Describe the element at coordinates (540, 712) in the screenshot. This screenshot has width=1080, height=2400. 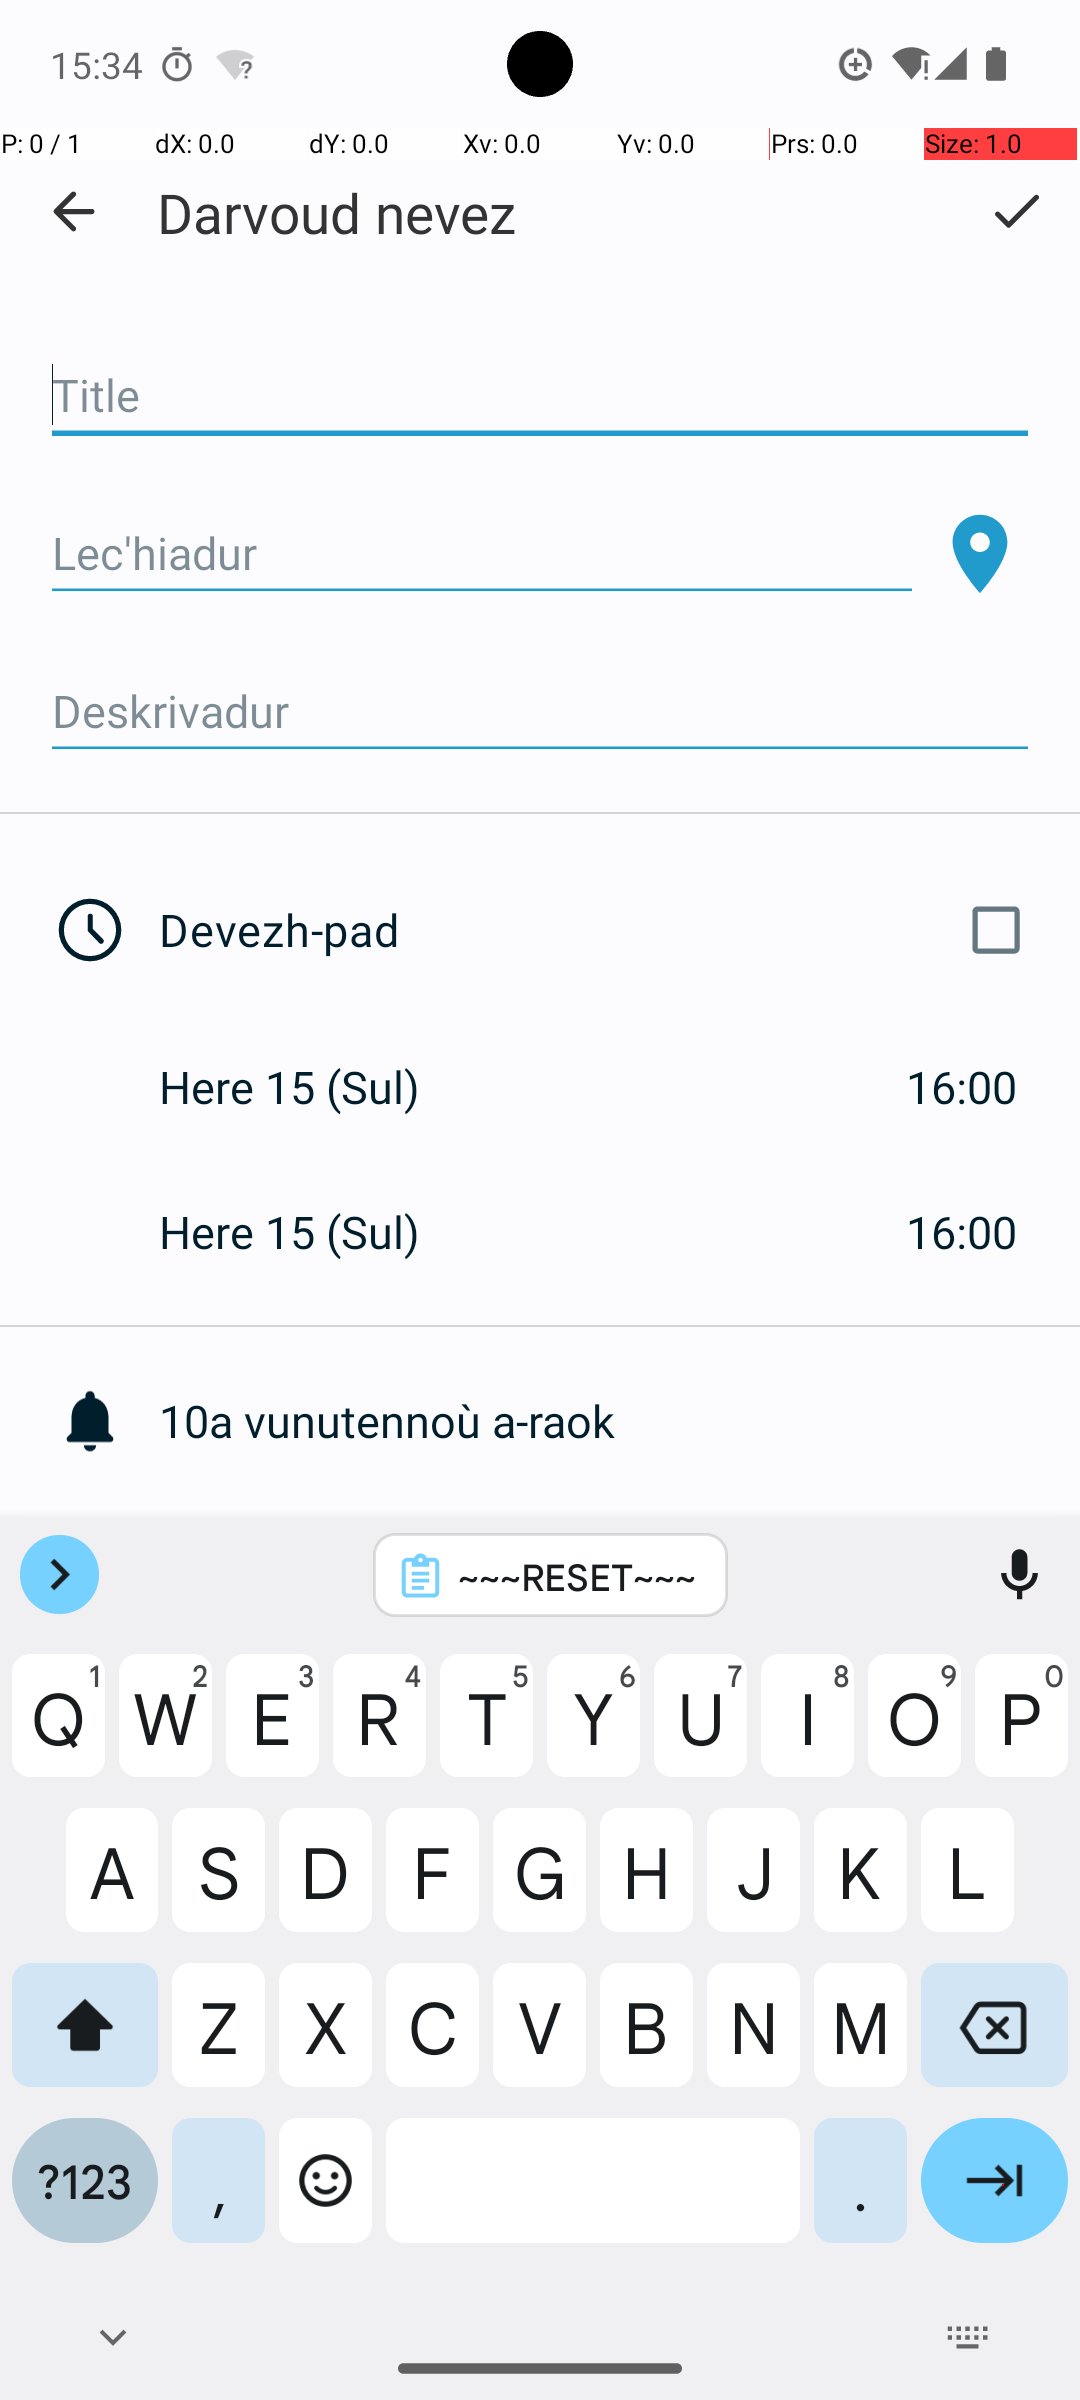
I see `Deskrivadur` at that location.